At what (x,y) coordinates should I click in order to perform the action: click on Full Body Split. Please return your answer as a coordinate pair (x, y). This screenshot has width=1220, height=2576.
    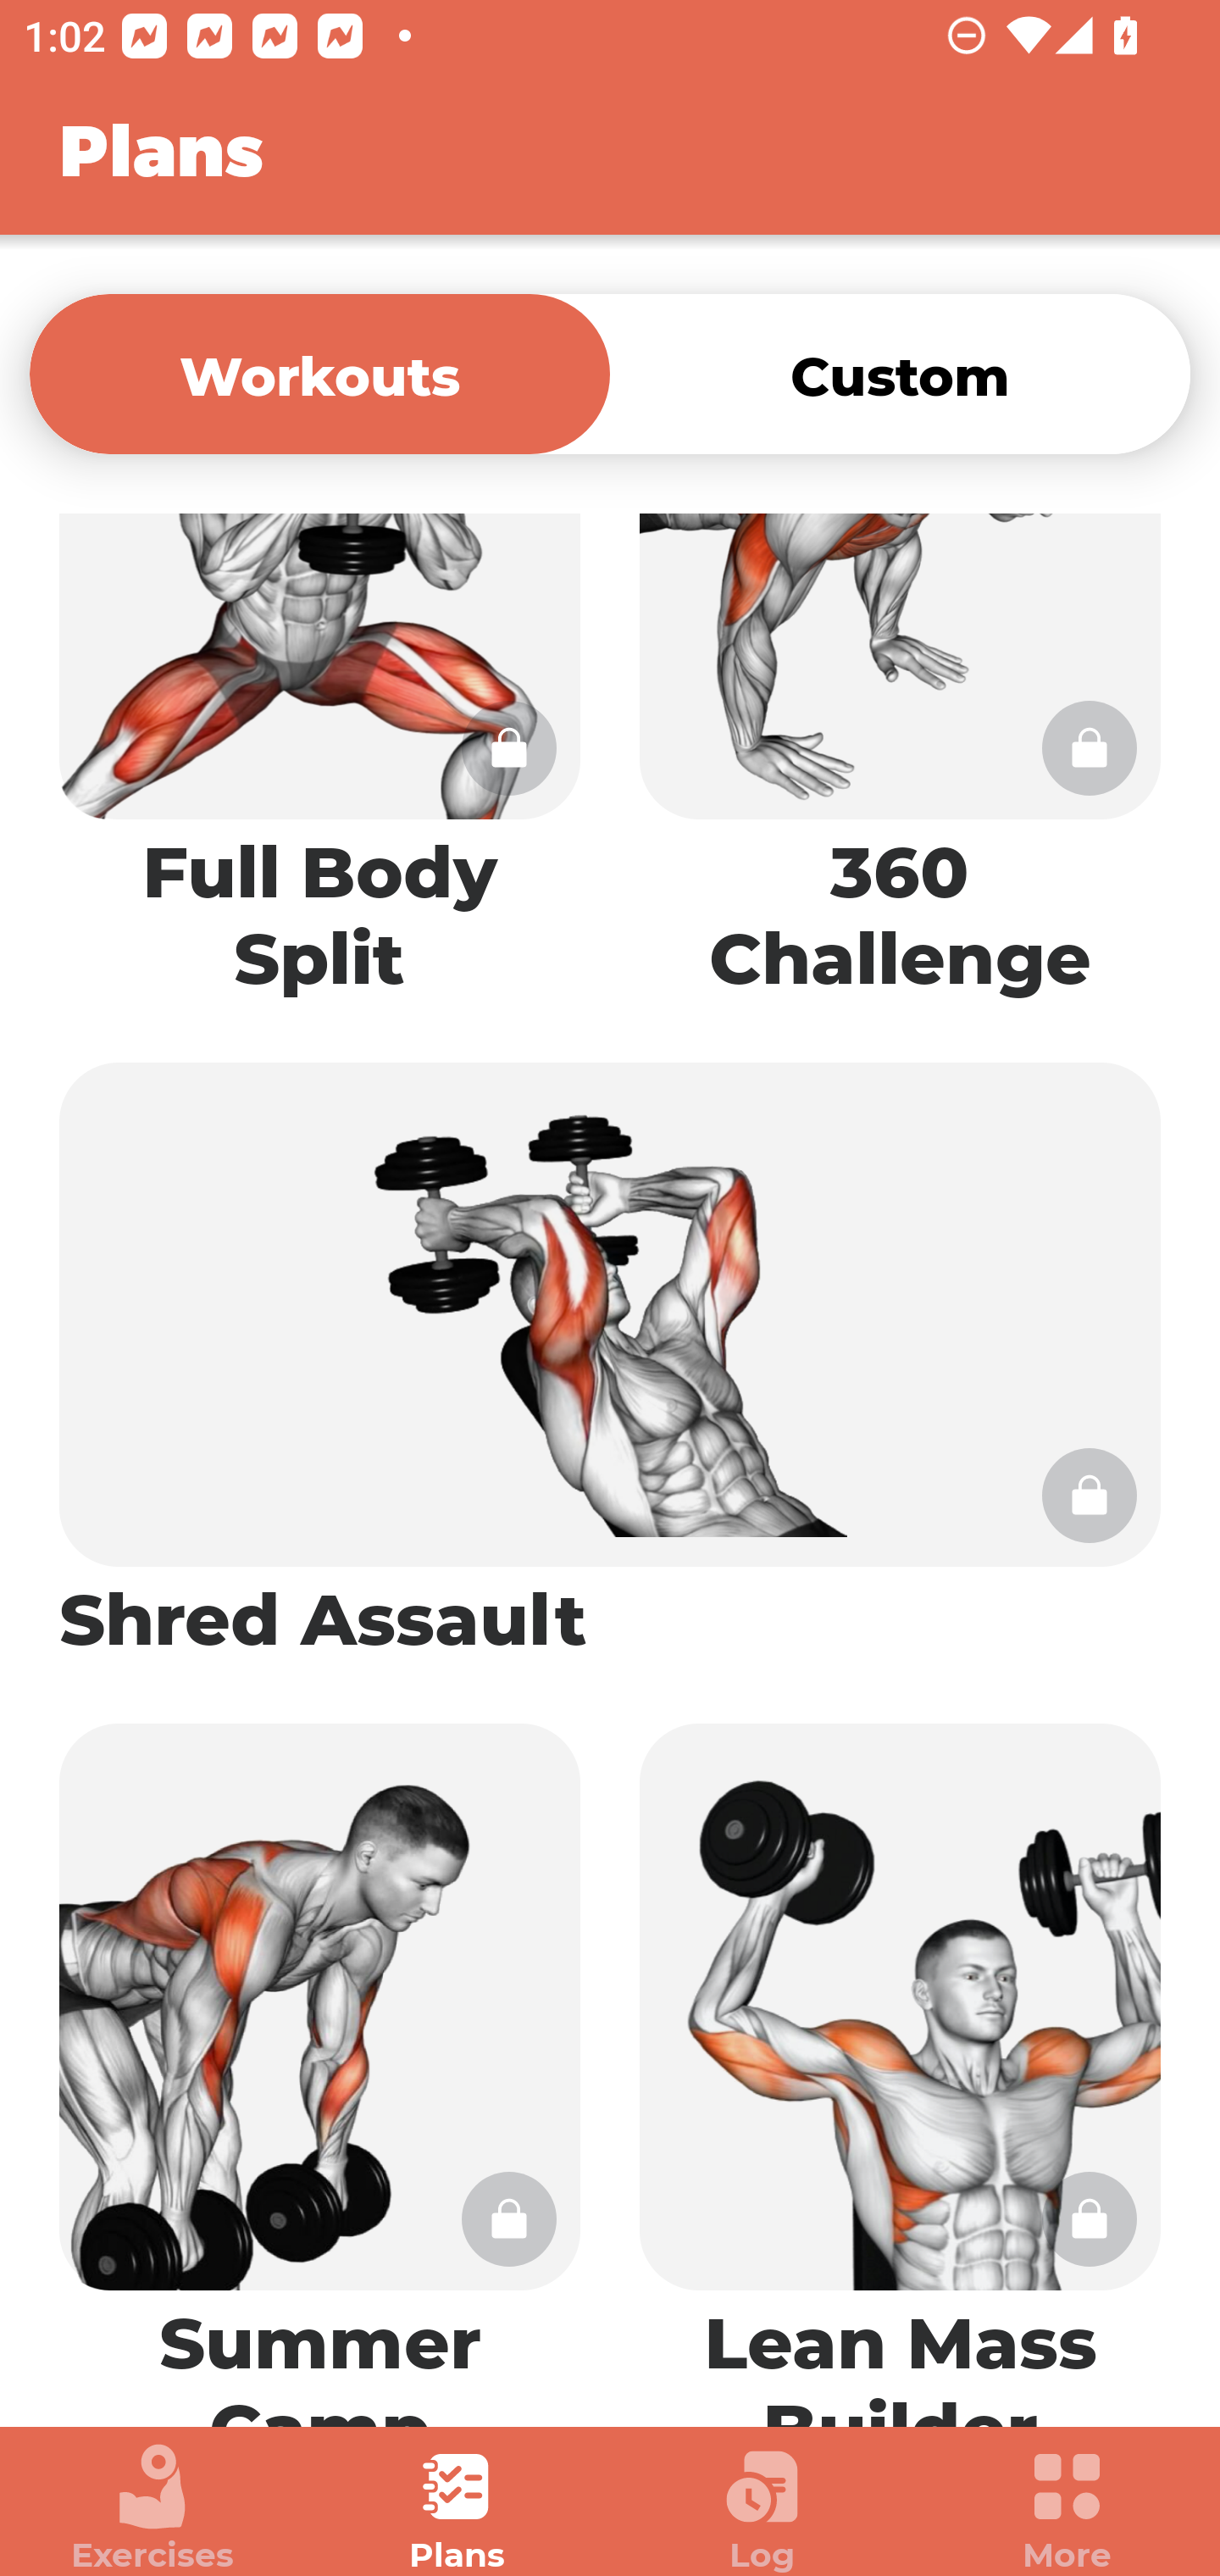
    Looking at the image, I should click on (319, 773).